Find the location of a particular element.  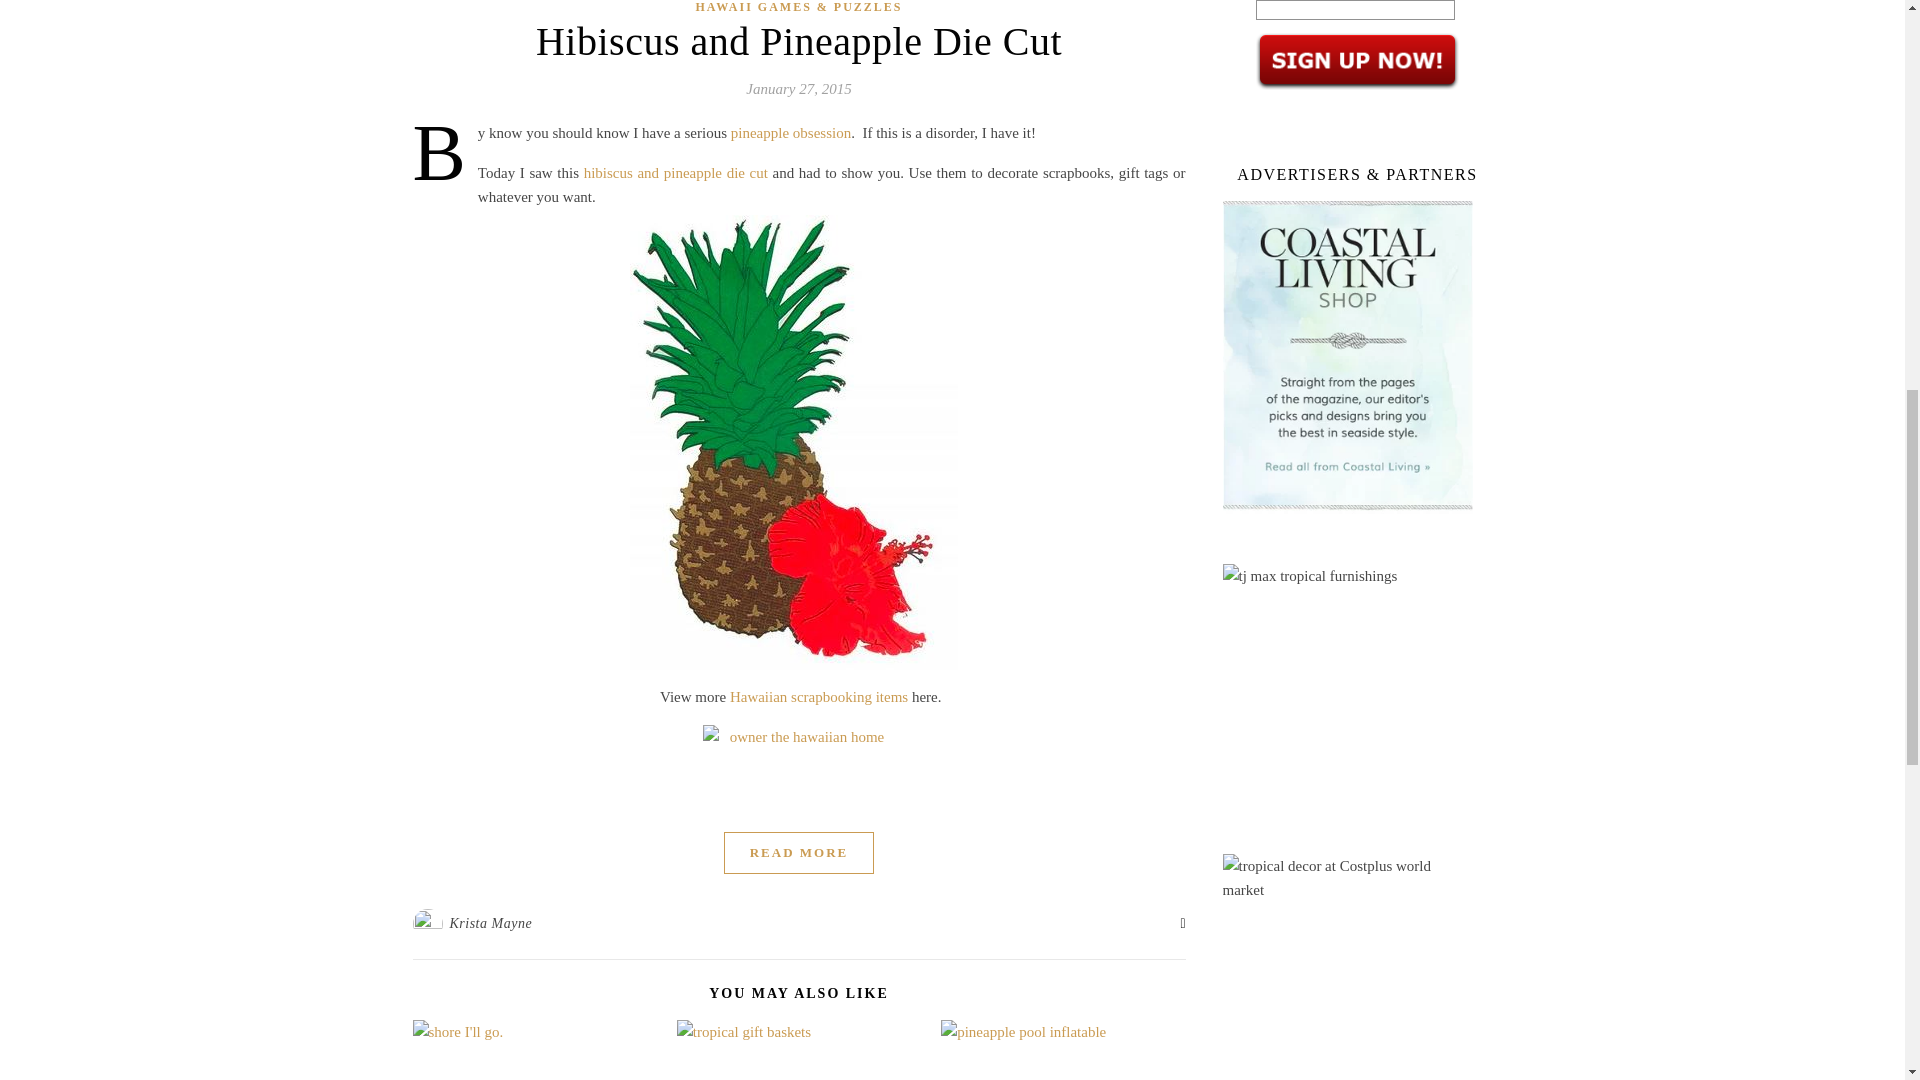

Krista Mayne is located at coordinates (491, 924).